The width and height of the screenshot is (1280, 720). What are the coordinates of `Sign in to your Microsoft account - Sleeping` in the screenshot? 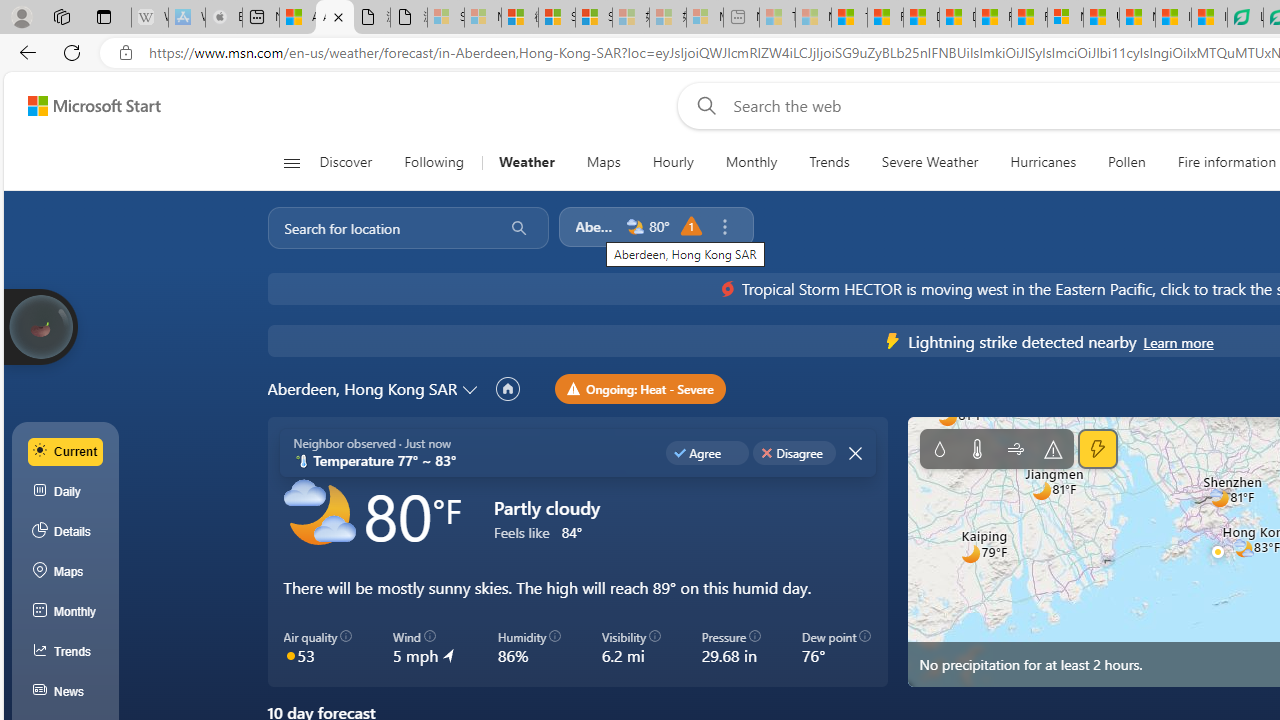 It's located at (446, 18).